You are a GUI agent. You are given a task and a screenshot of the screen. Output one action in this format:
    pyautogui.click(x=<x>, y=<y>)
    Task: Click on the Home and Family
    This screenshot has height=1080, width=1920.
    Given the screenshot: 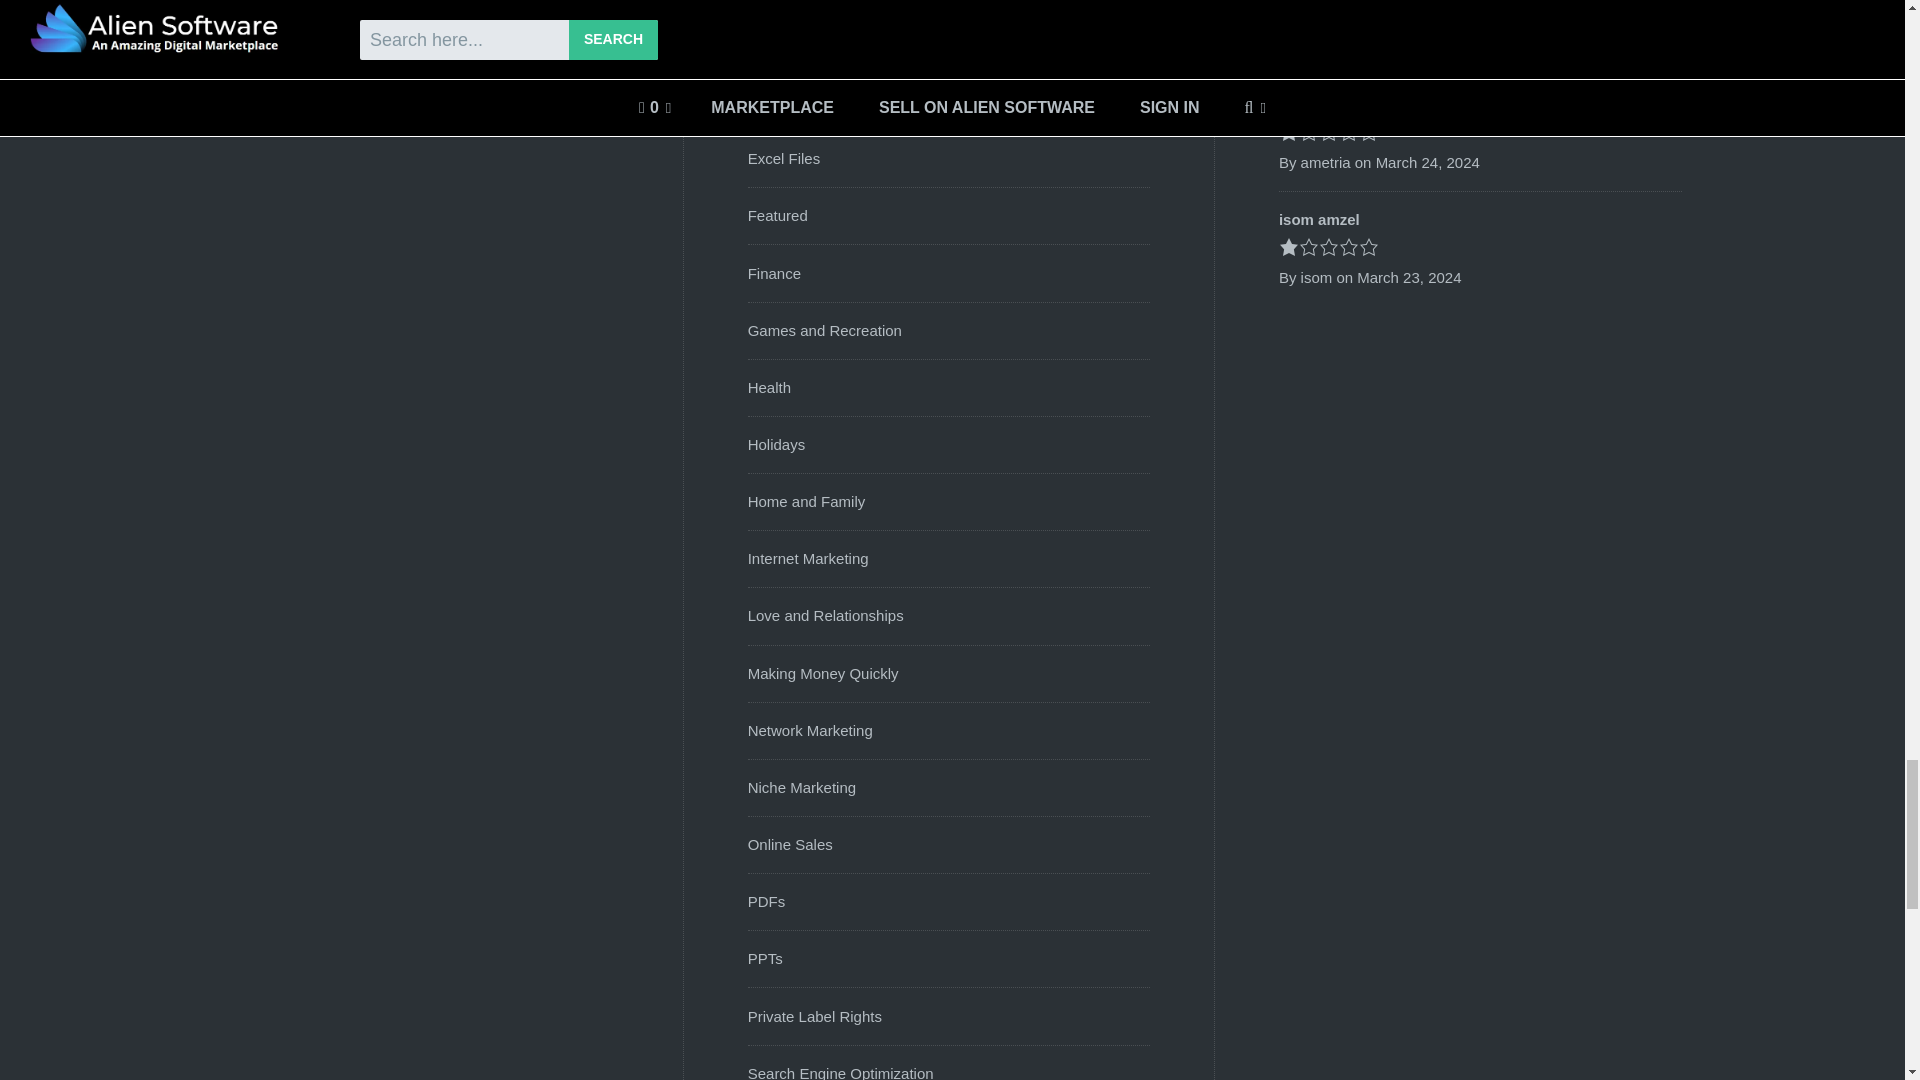 What is the action you would take?
    pyautogui.click(x=806, y=500)
    